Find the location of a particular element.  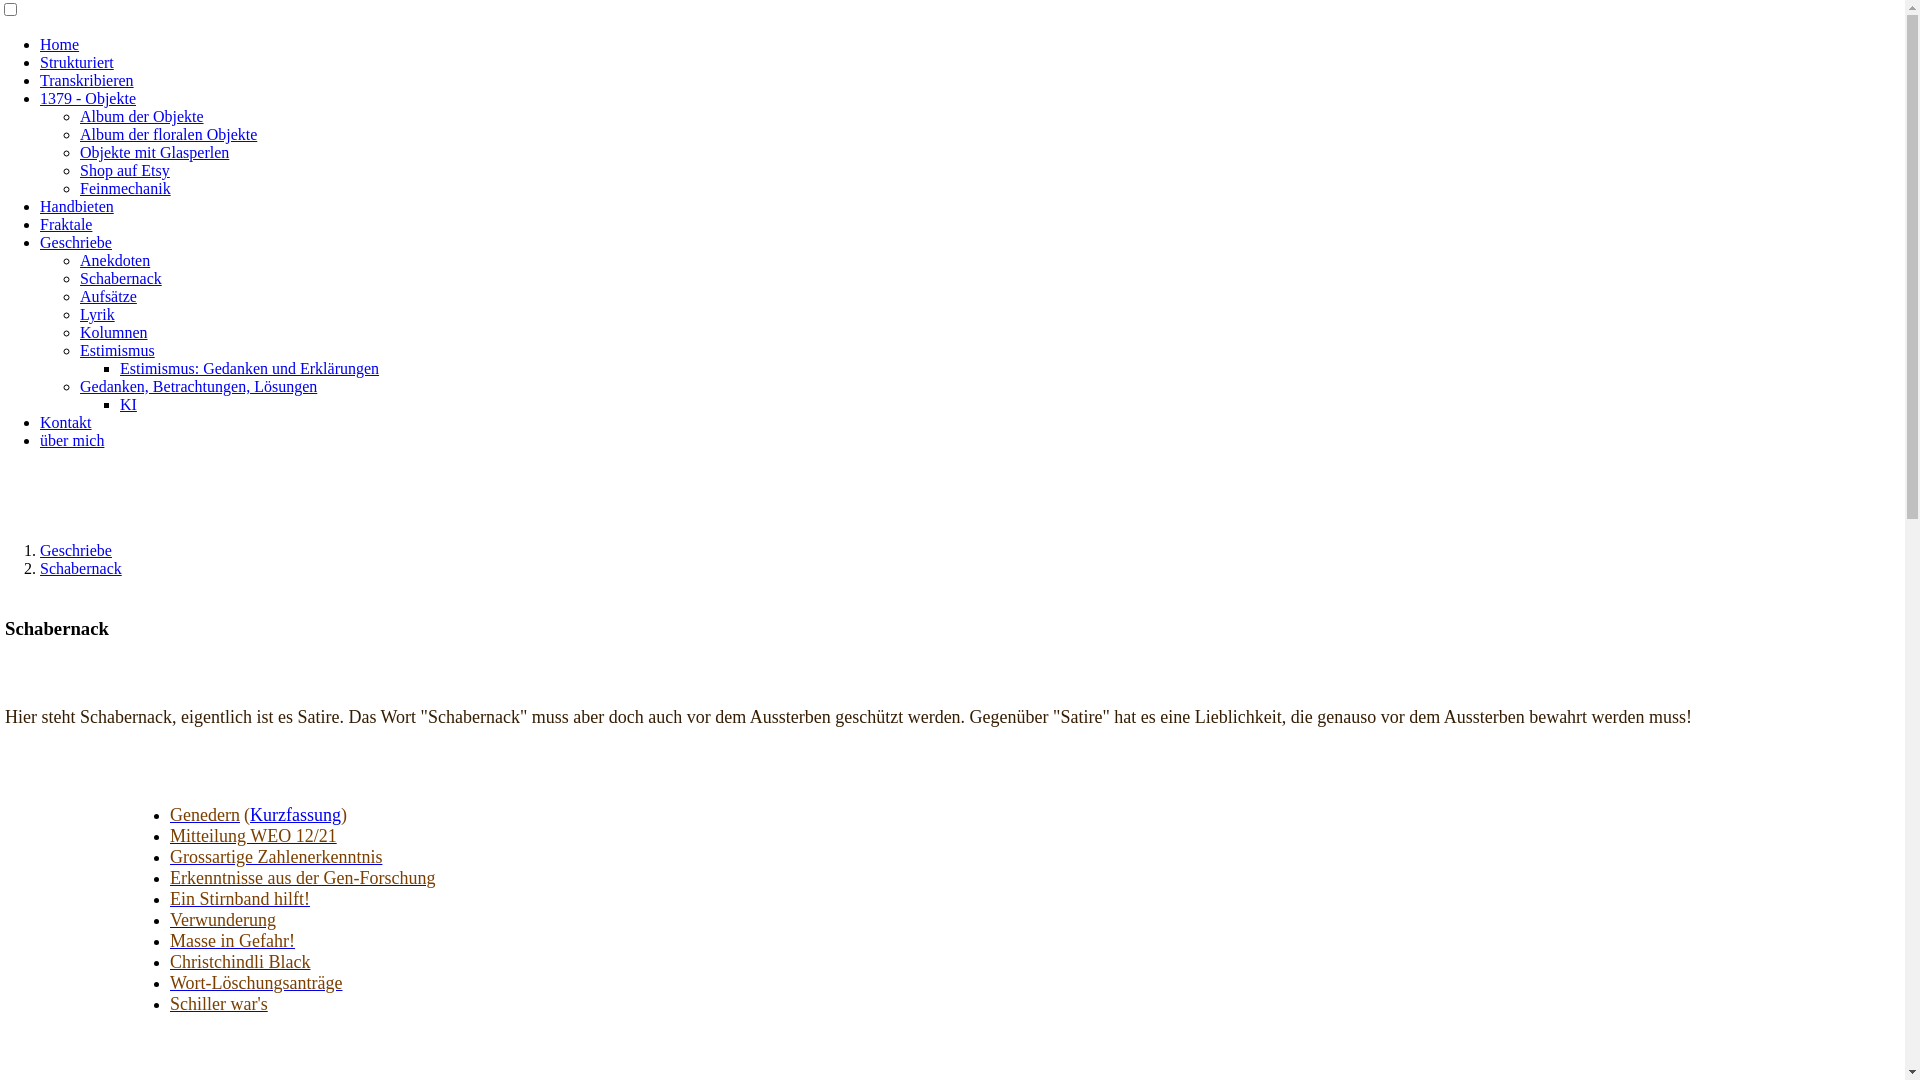

KI is located at coordinates (128, 404).